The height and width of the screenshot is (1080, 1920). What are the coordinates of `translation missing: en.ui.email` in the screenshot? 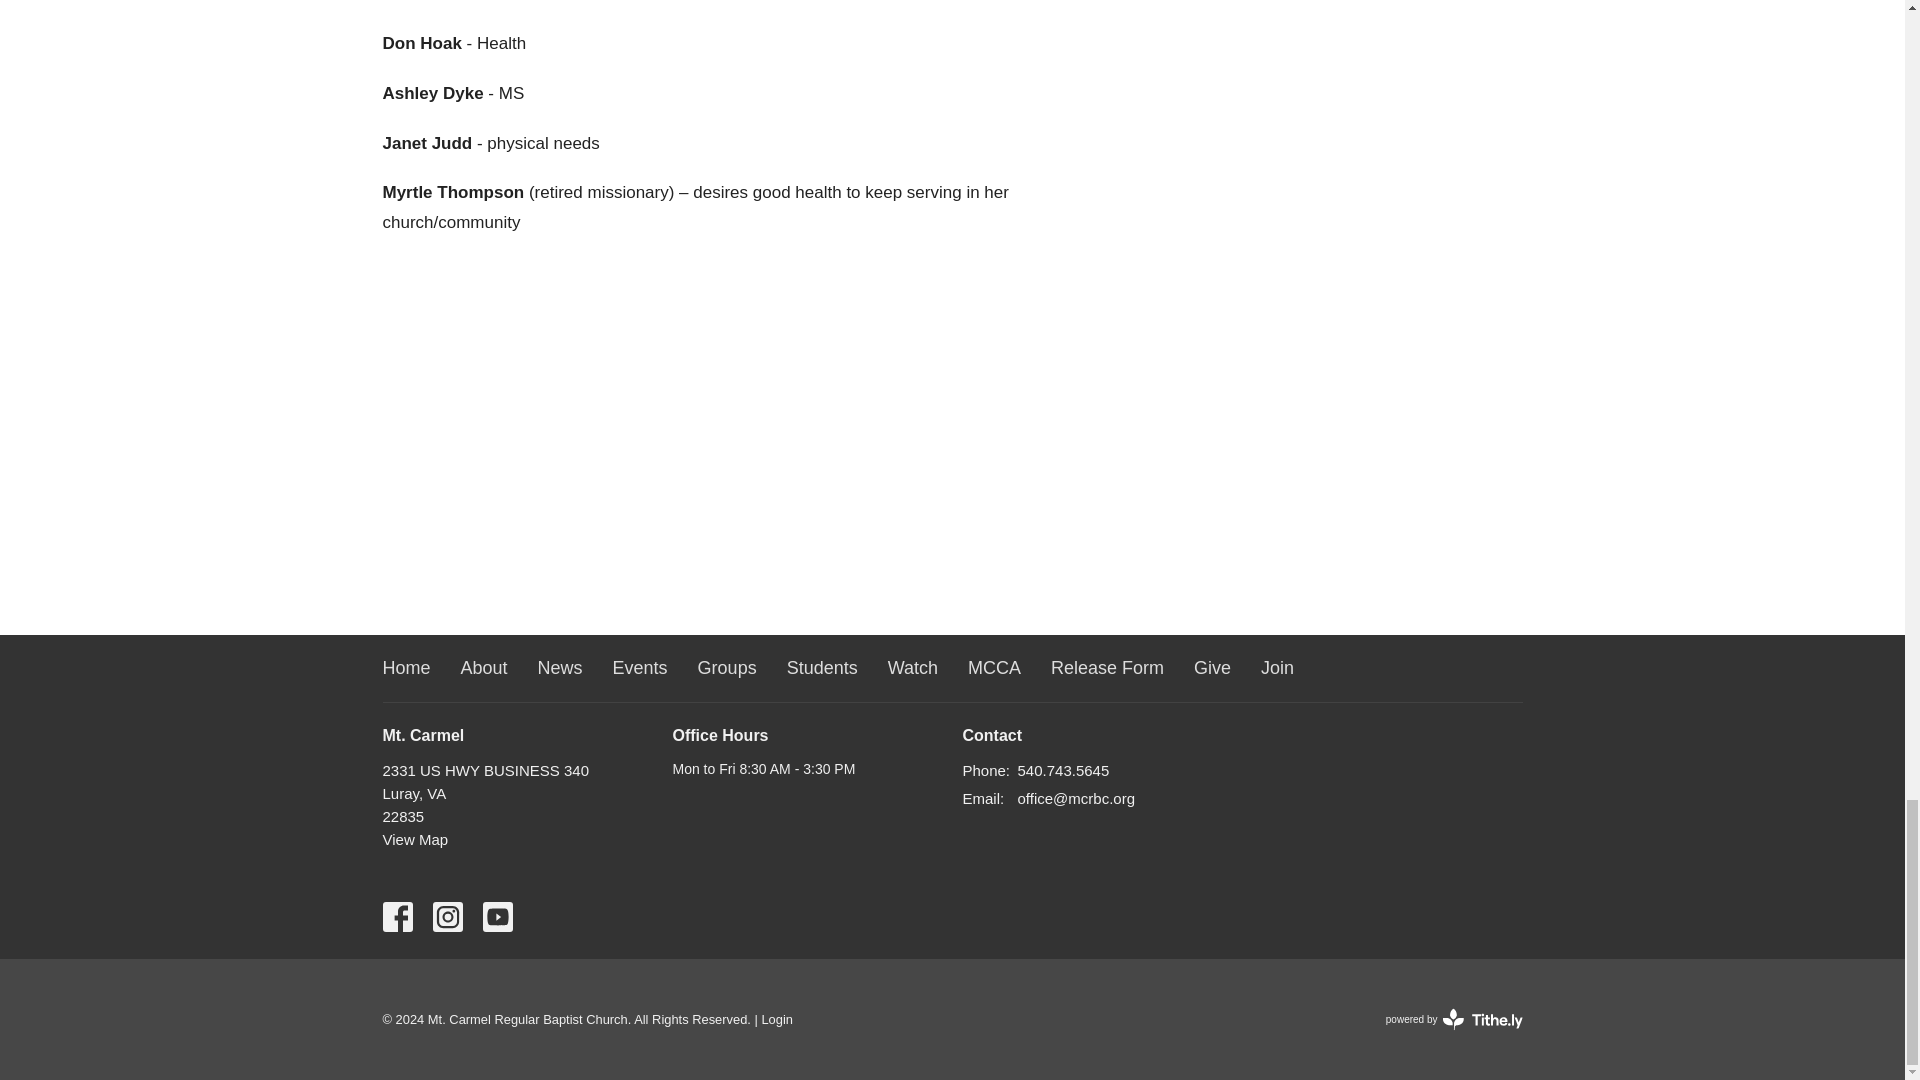 It's located at (980, 798).